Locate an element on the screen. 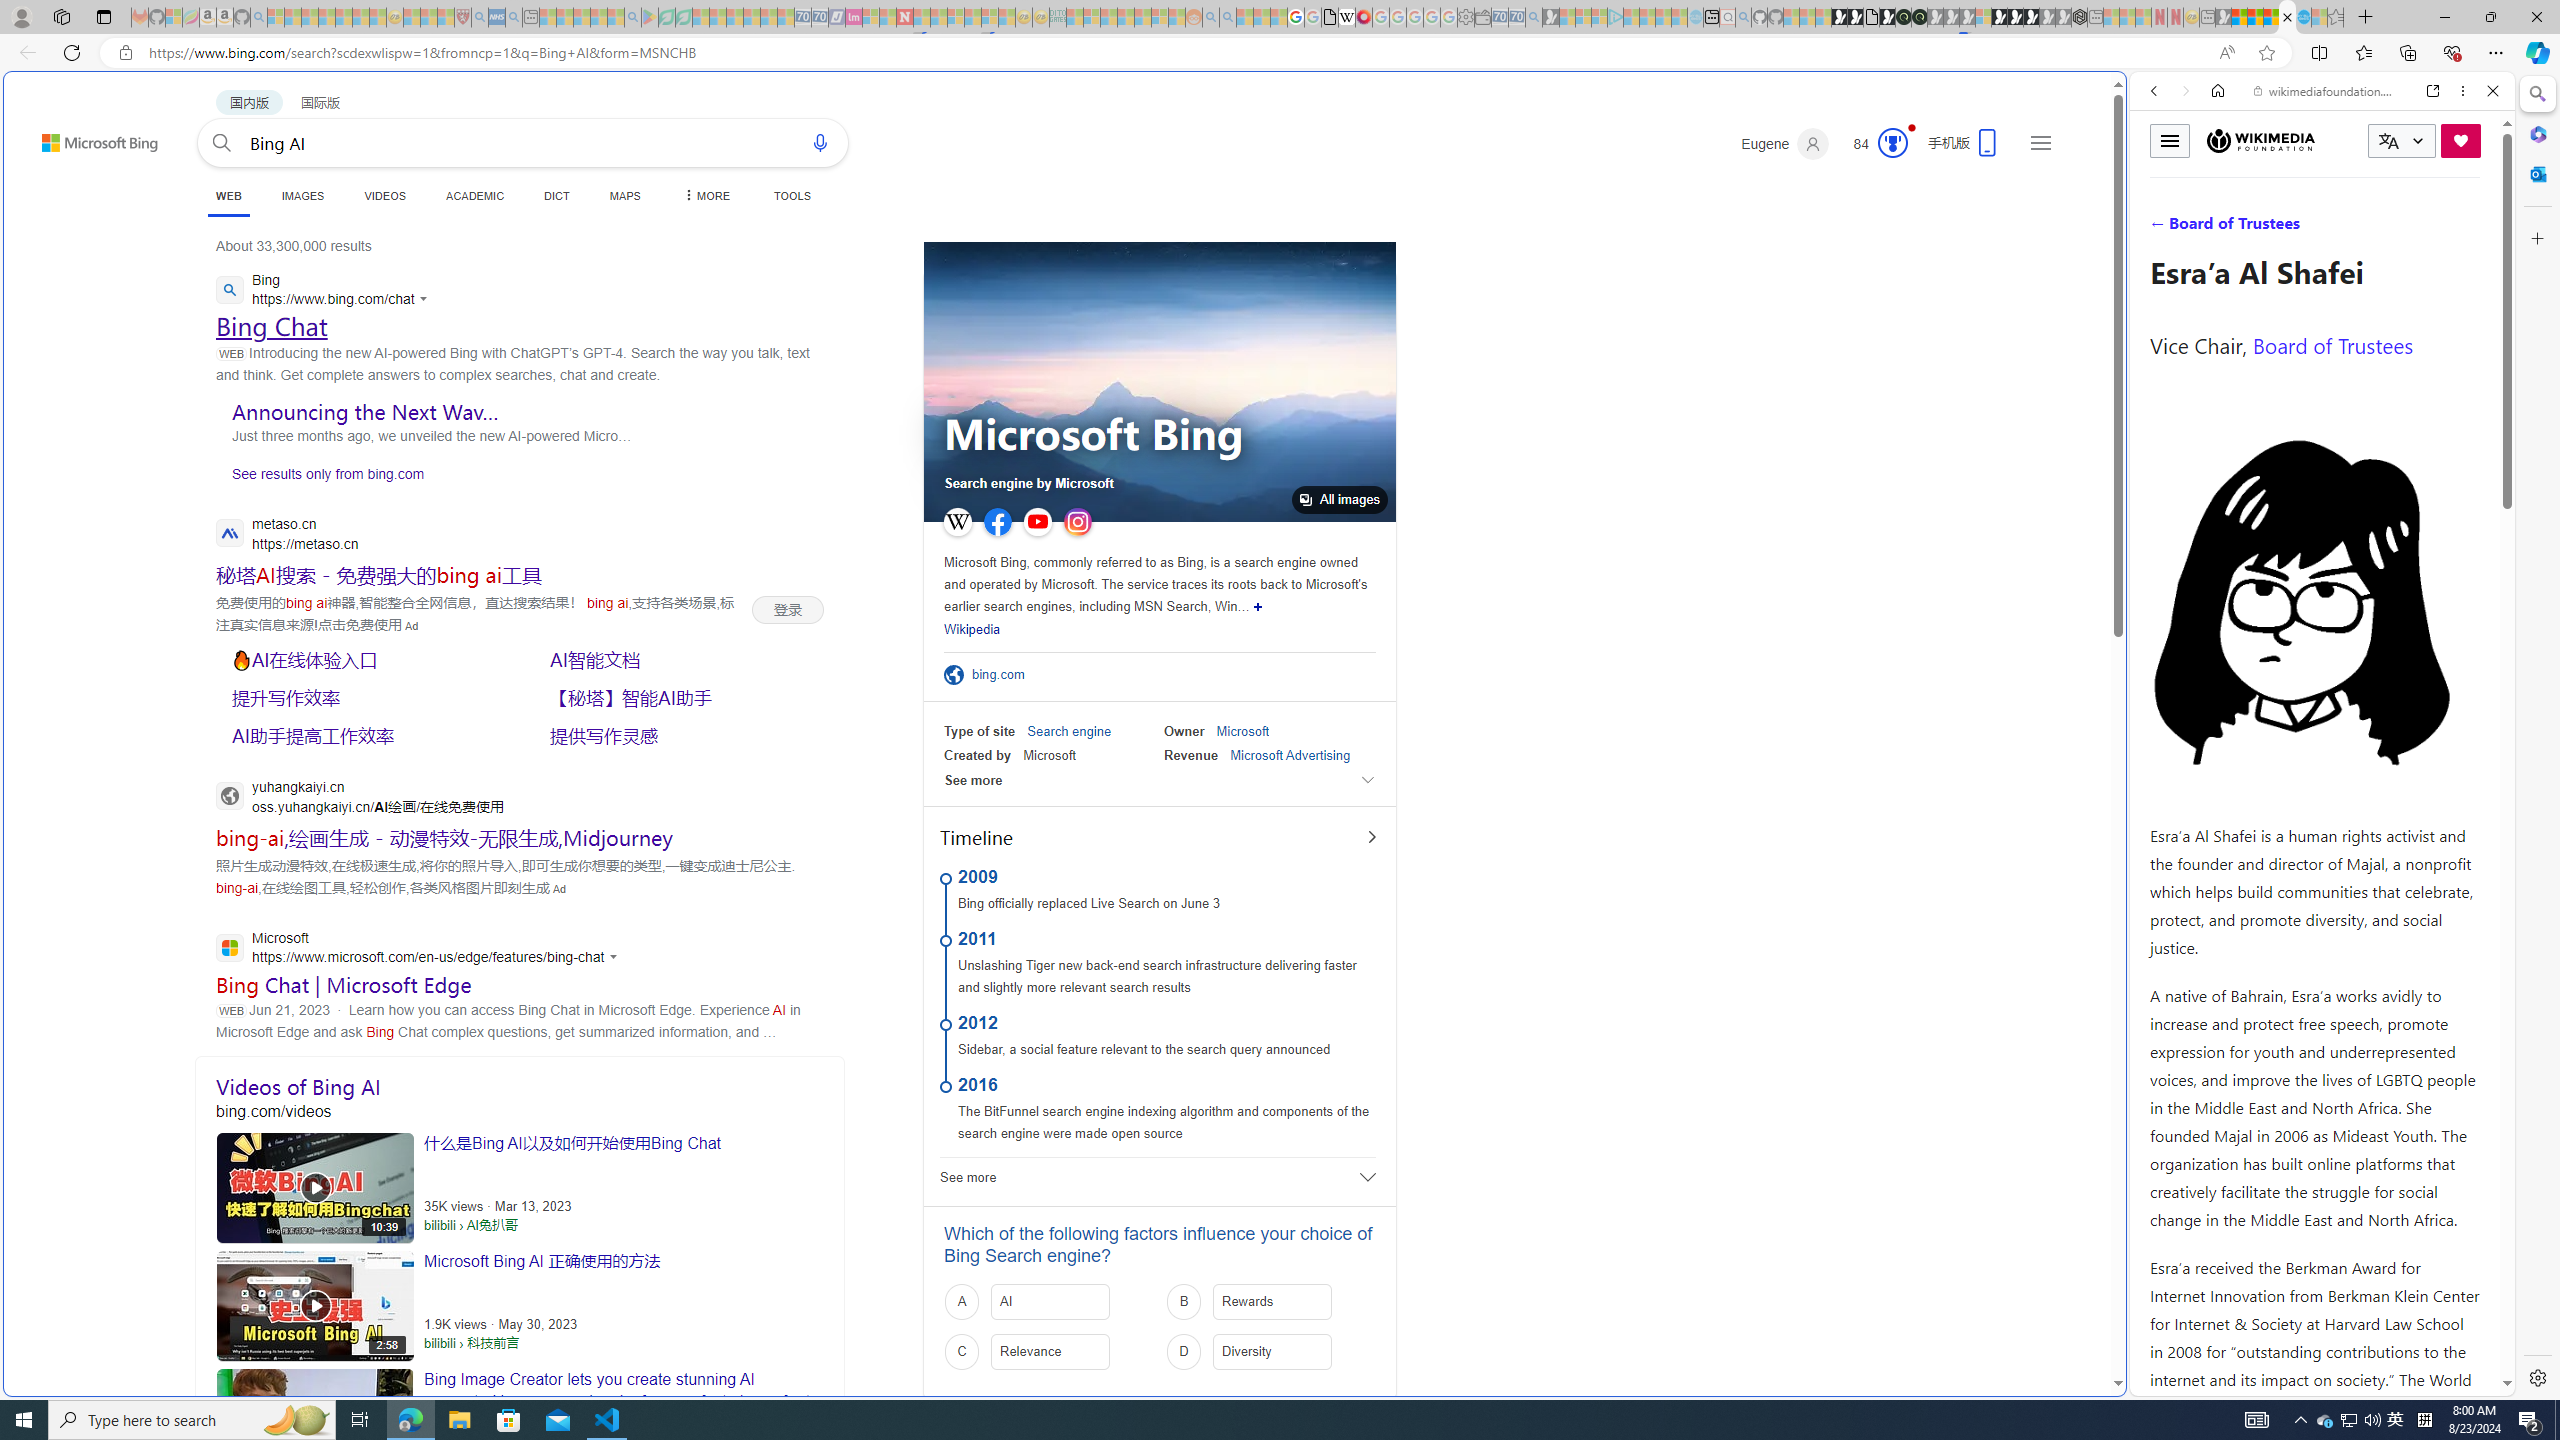  Wiktionary is located at coordinates (2314, 669).